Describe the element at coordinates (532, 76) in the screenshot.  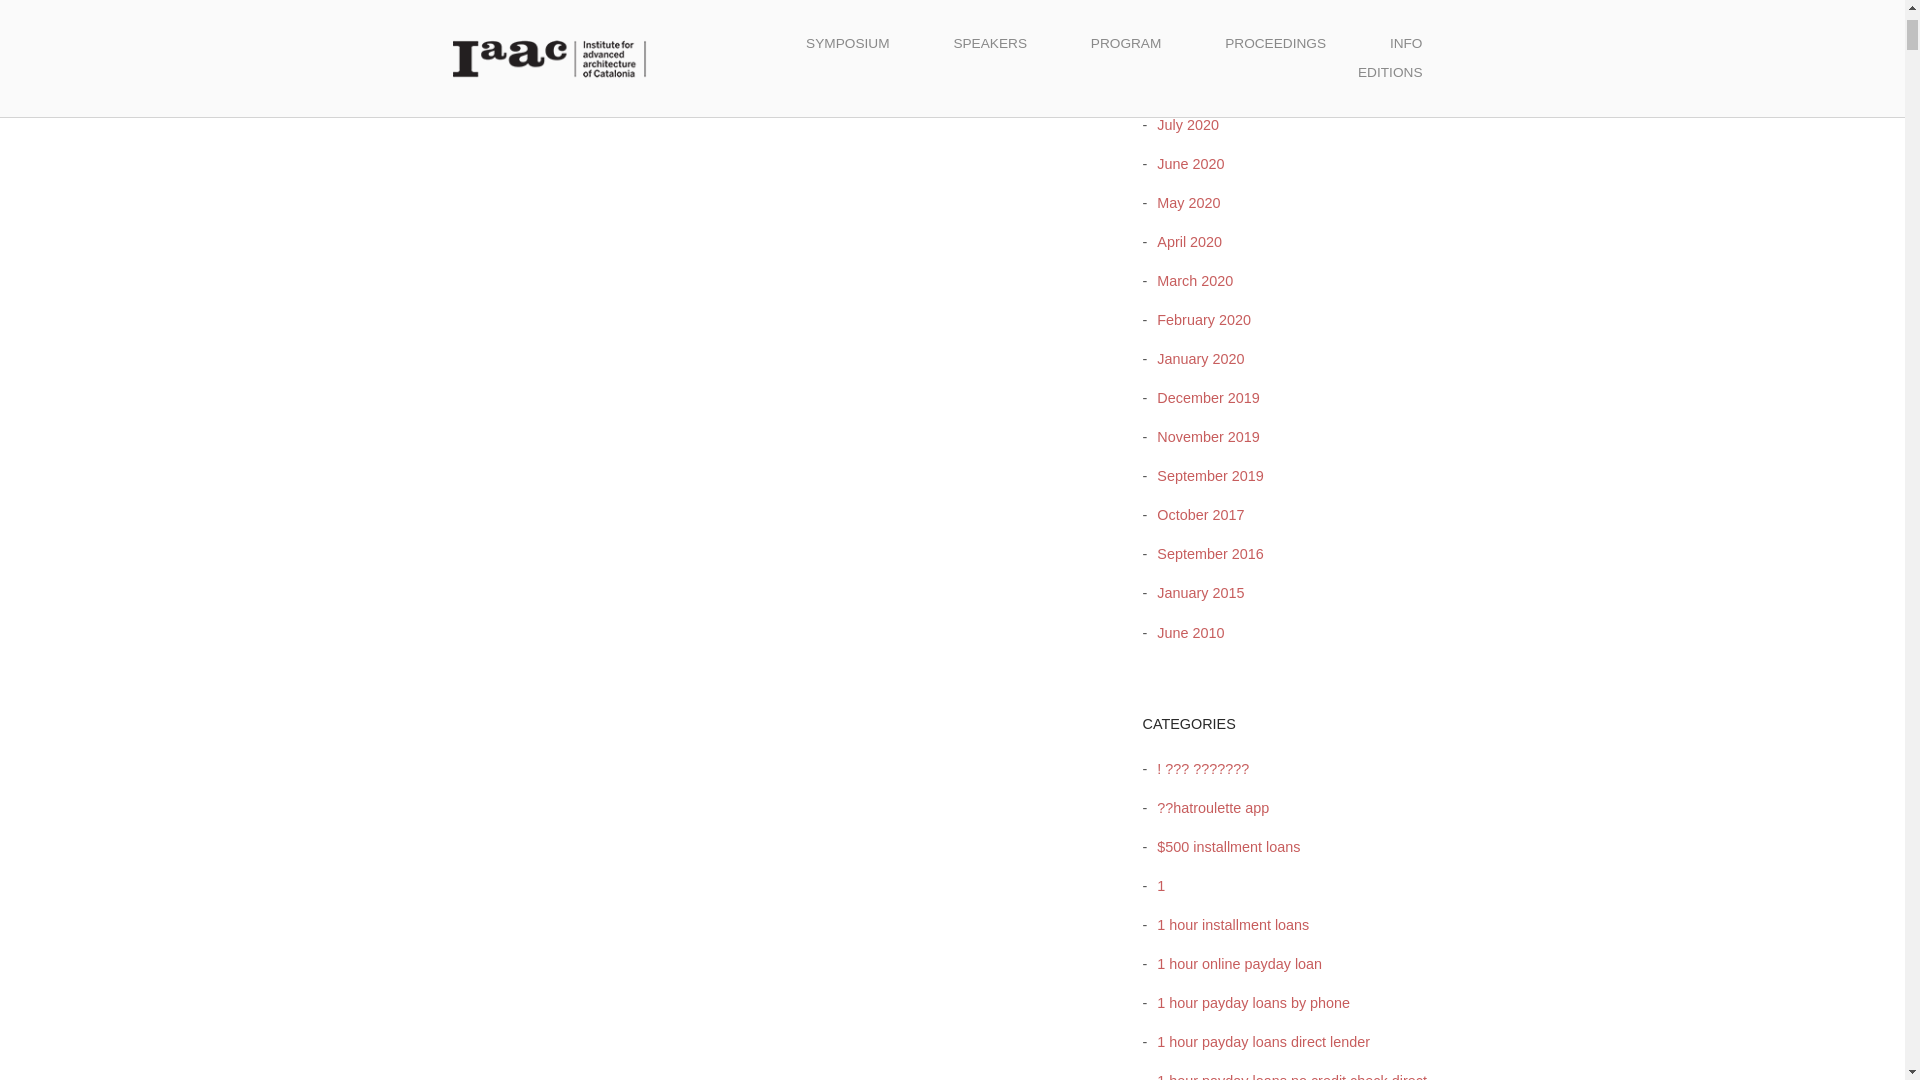
I see `Post Comment` at that location.